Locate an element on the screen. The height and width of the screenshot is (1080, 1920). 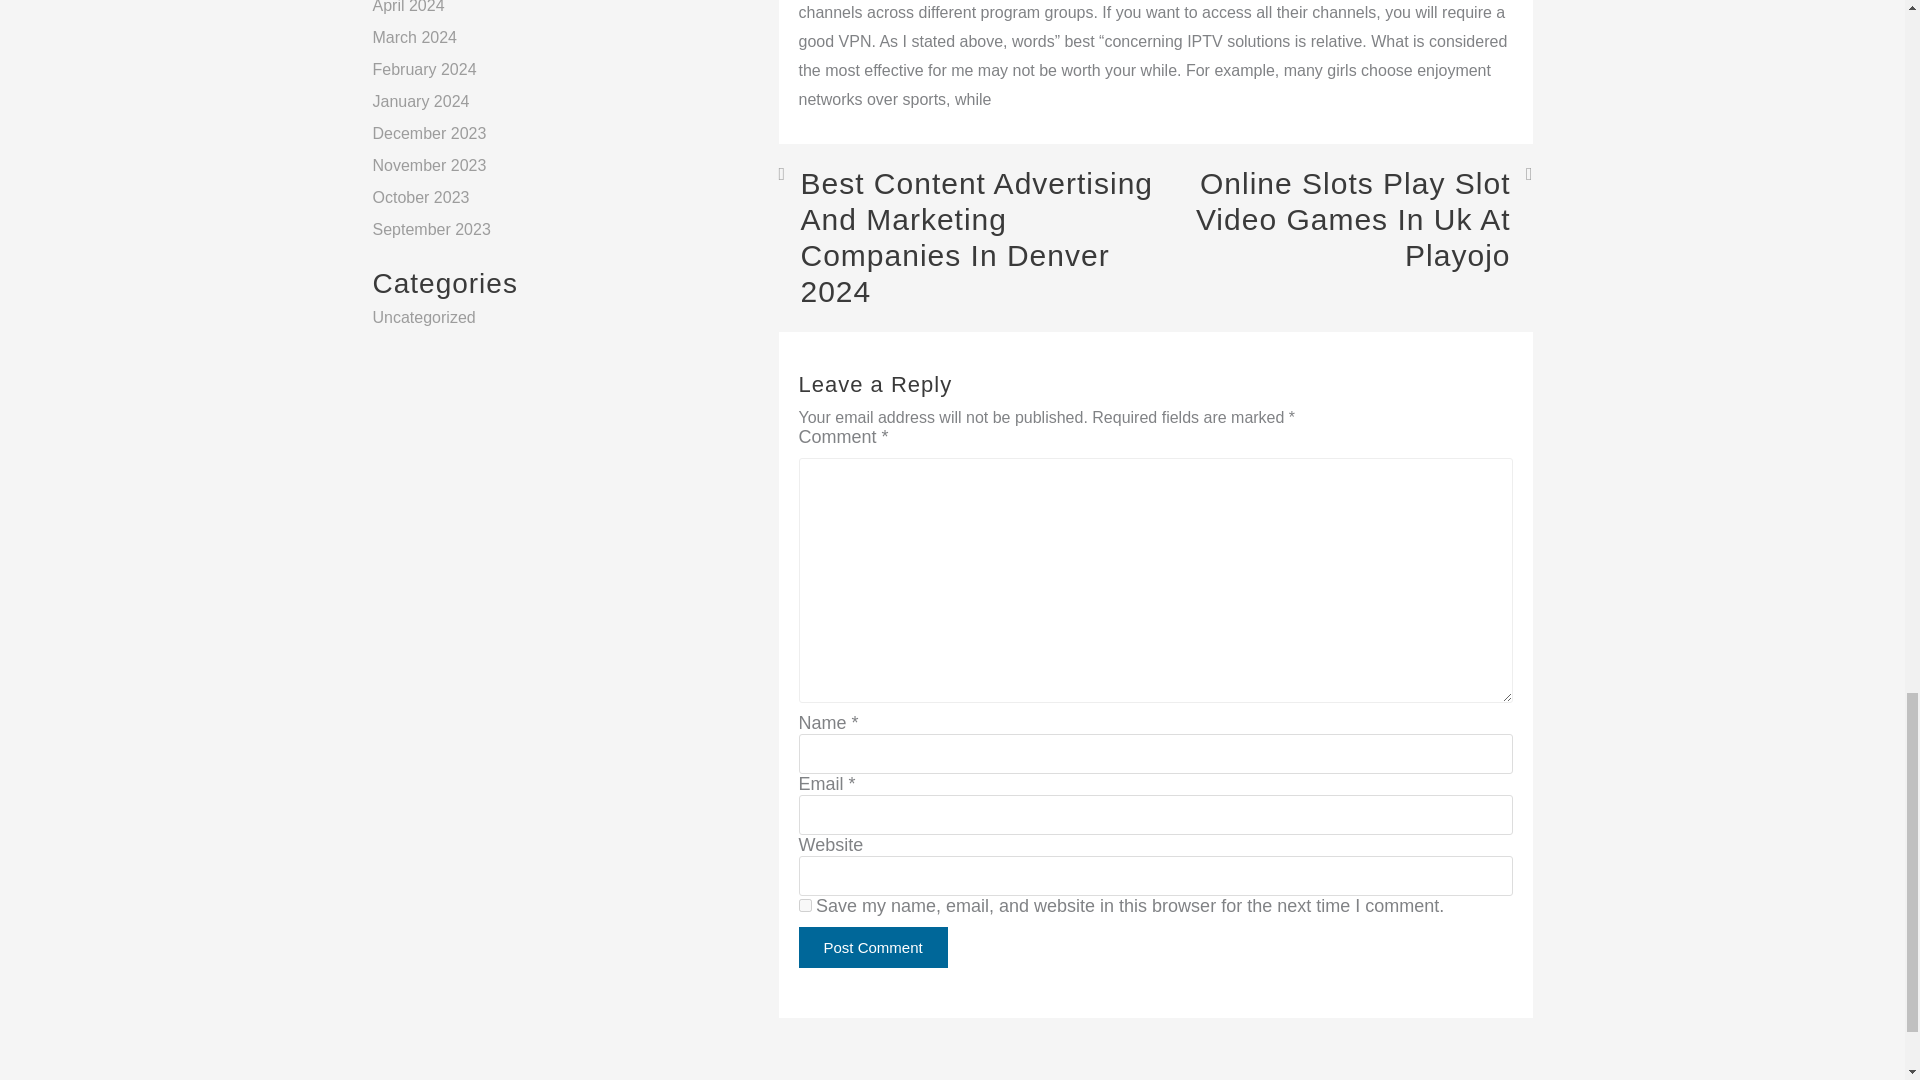
yes is located at coordinates (804, 904).